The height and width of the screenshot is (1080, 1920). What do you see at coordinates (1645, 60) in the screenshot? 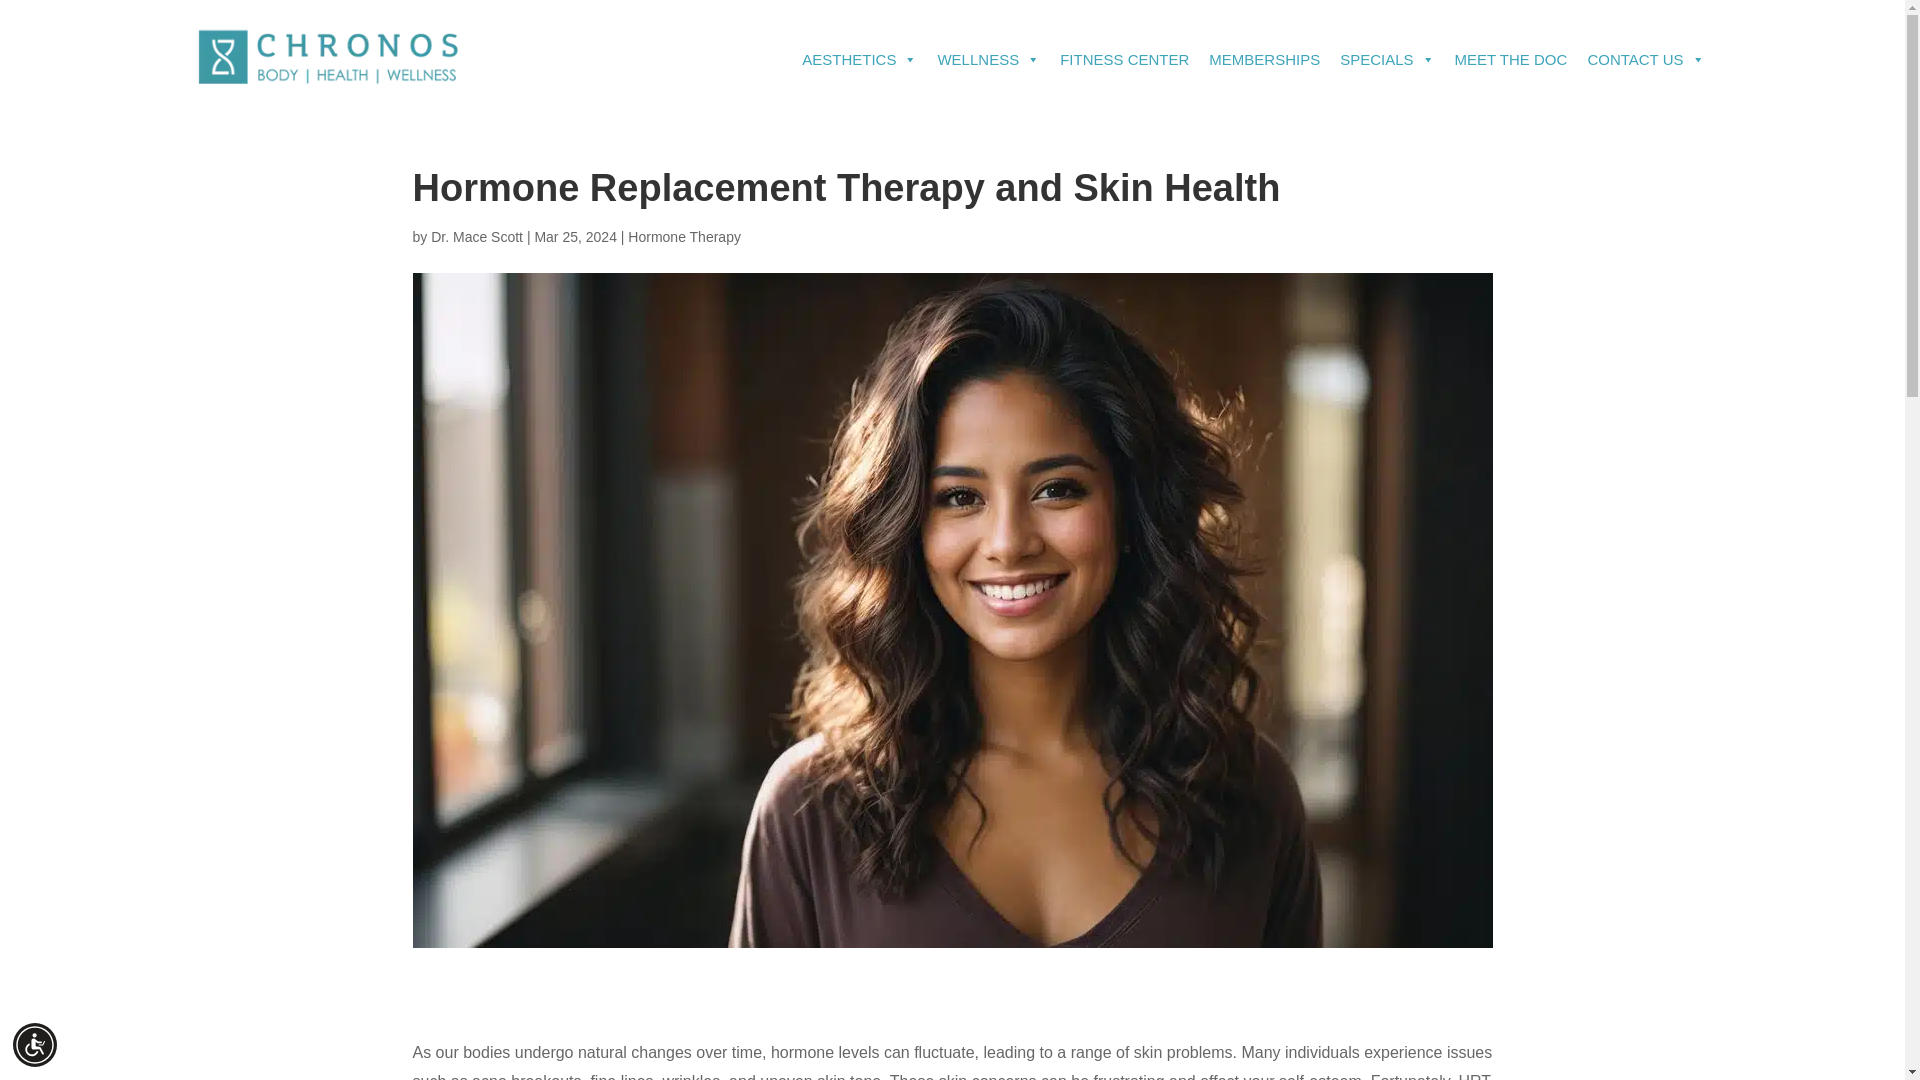
I see `CONTACT US` at bounding box center [1645, 60].